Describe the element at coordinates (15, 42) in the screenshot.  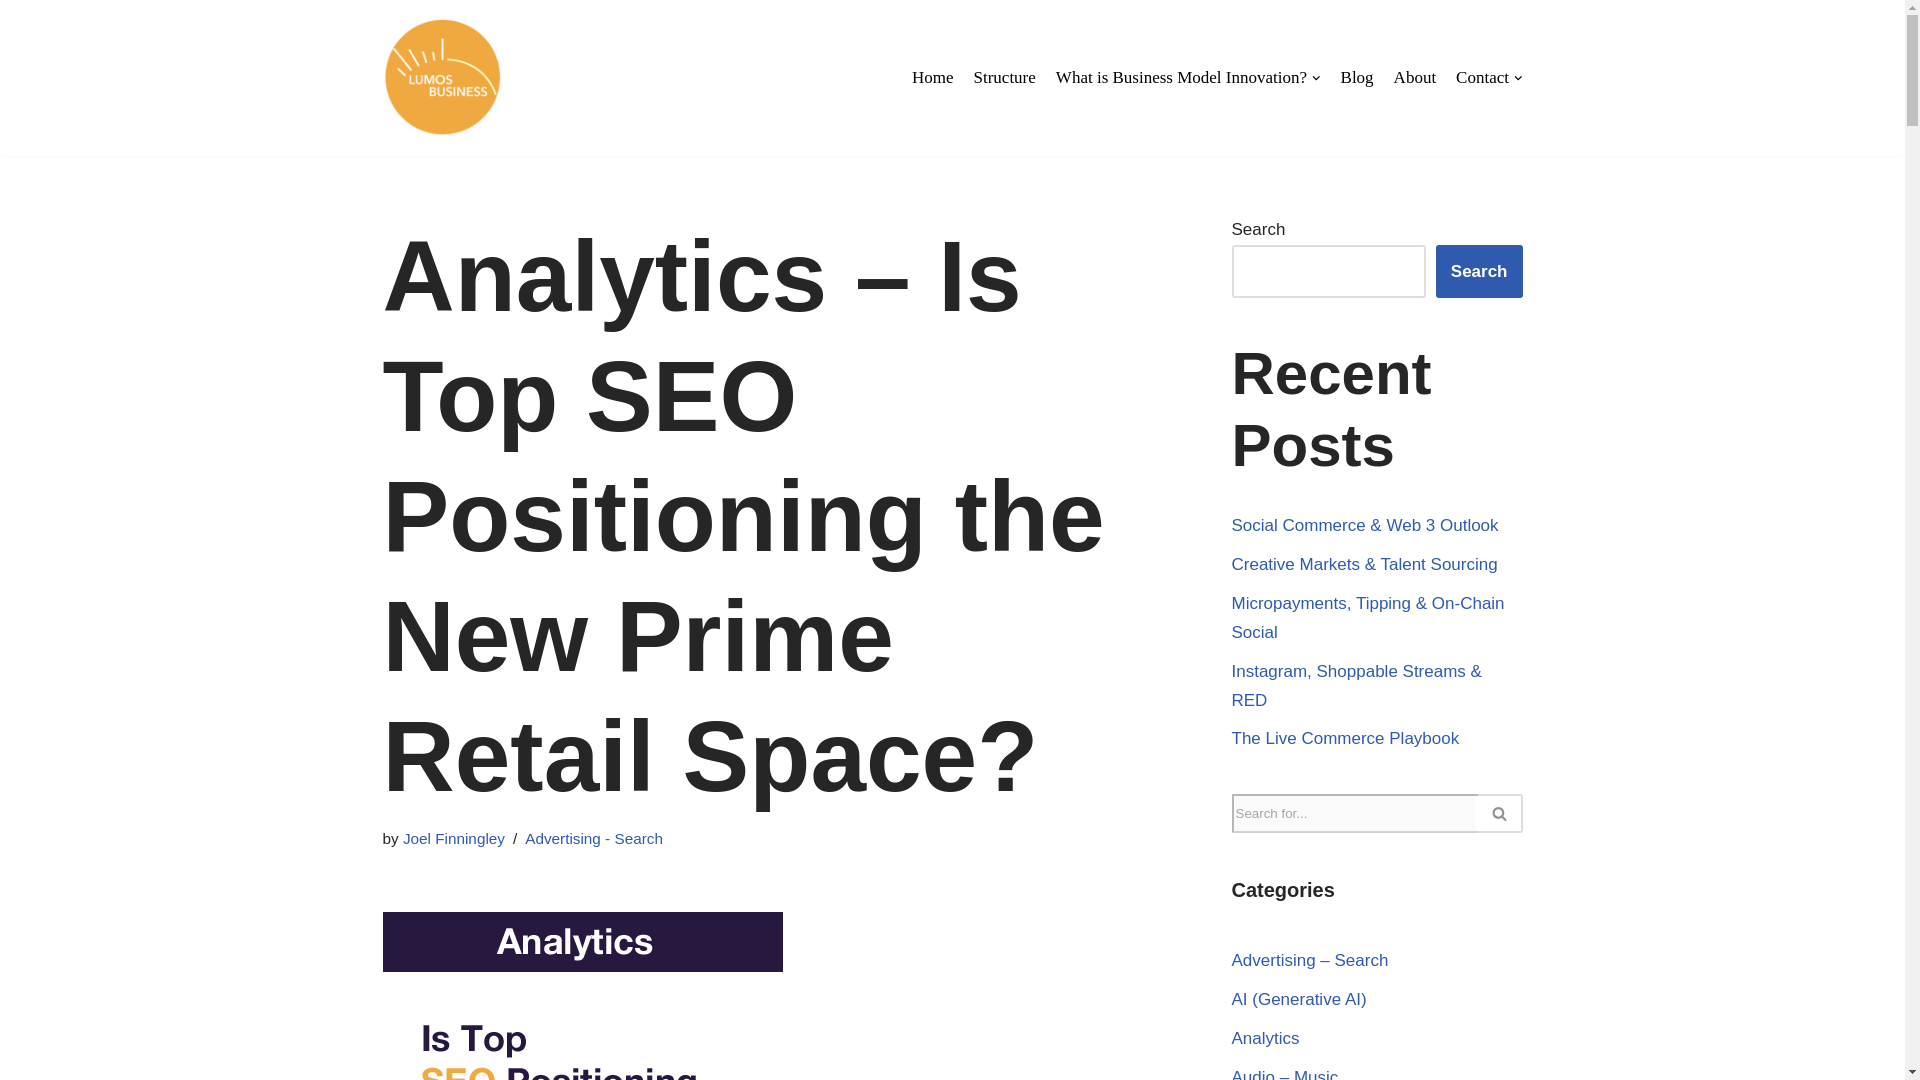
I see `Skip to content` at that location.